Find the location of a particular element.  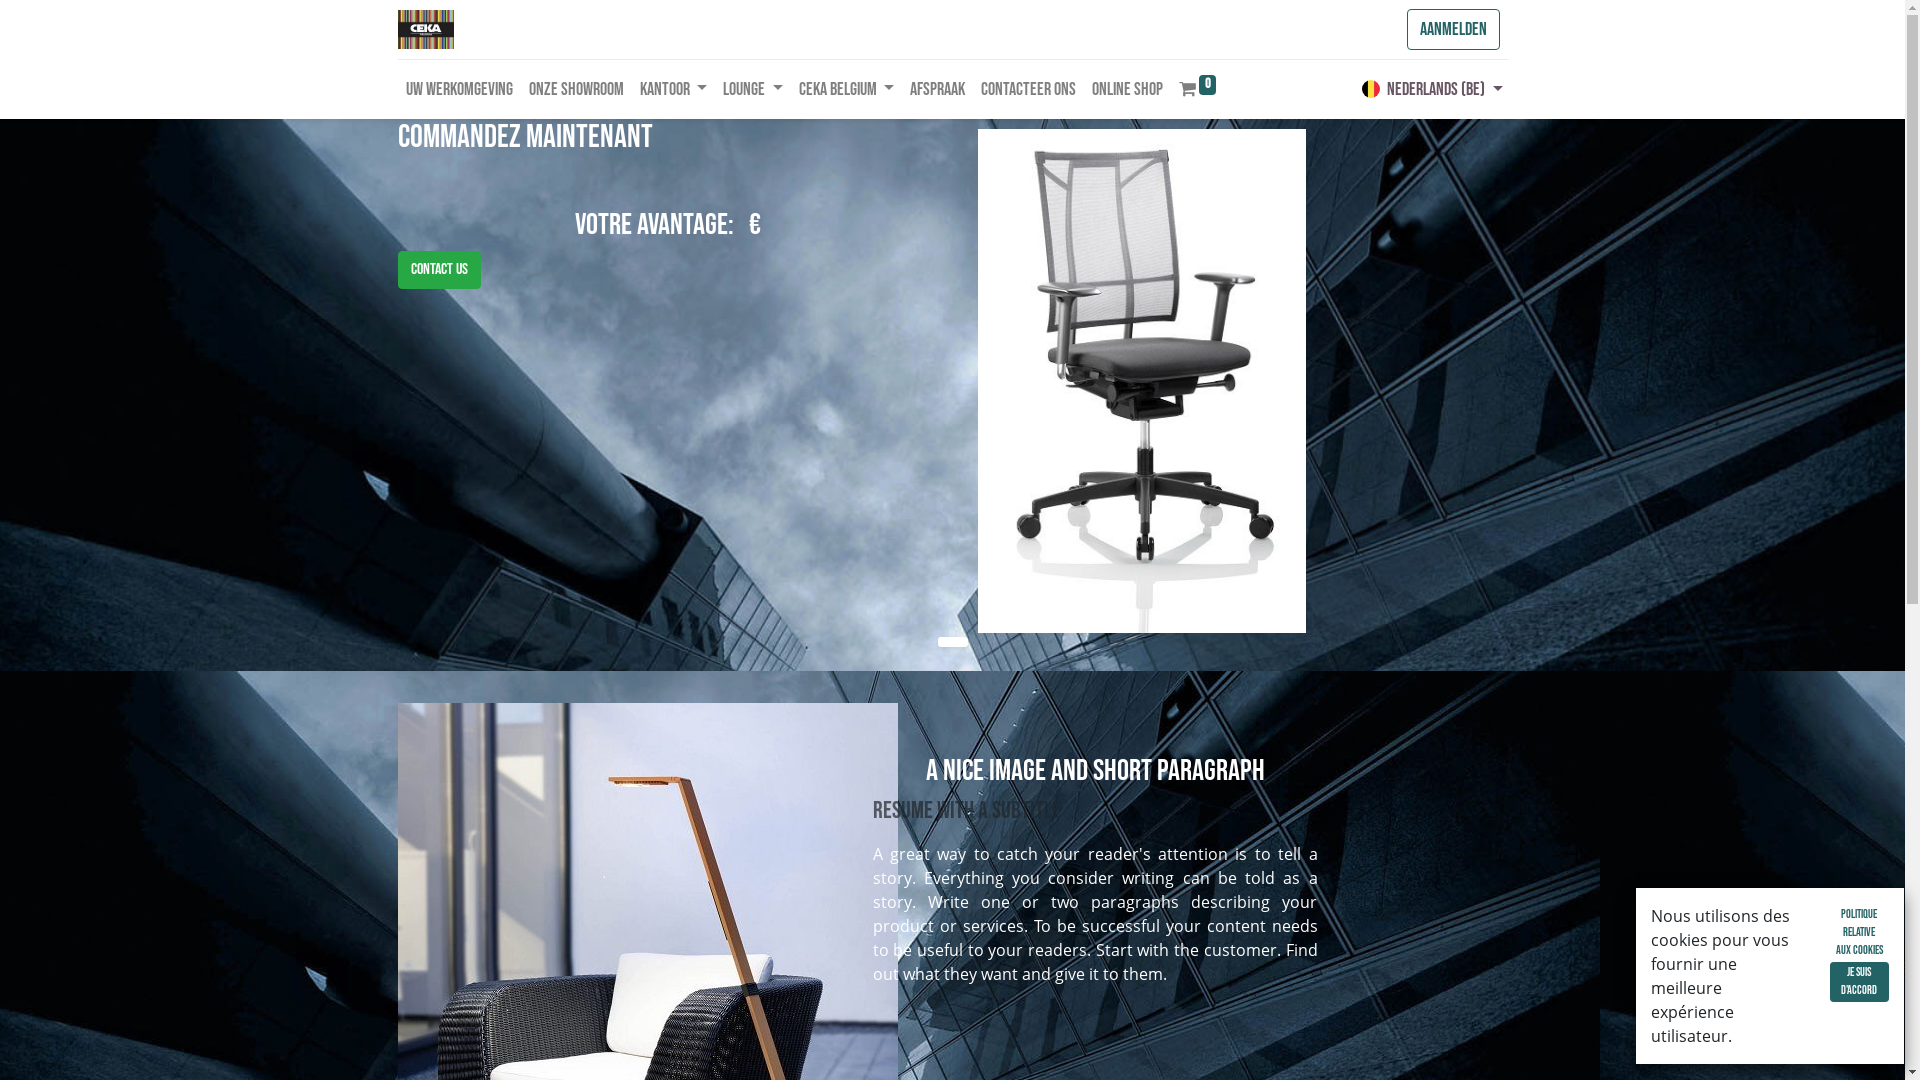

KANTOOR is located at coordinates (674, 90).